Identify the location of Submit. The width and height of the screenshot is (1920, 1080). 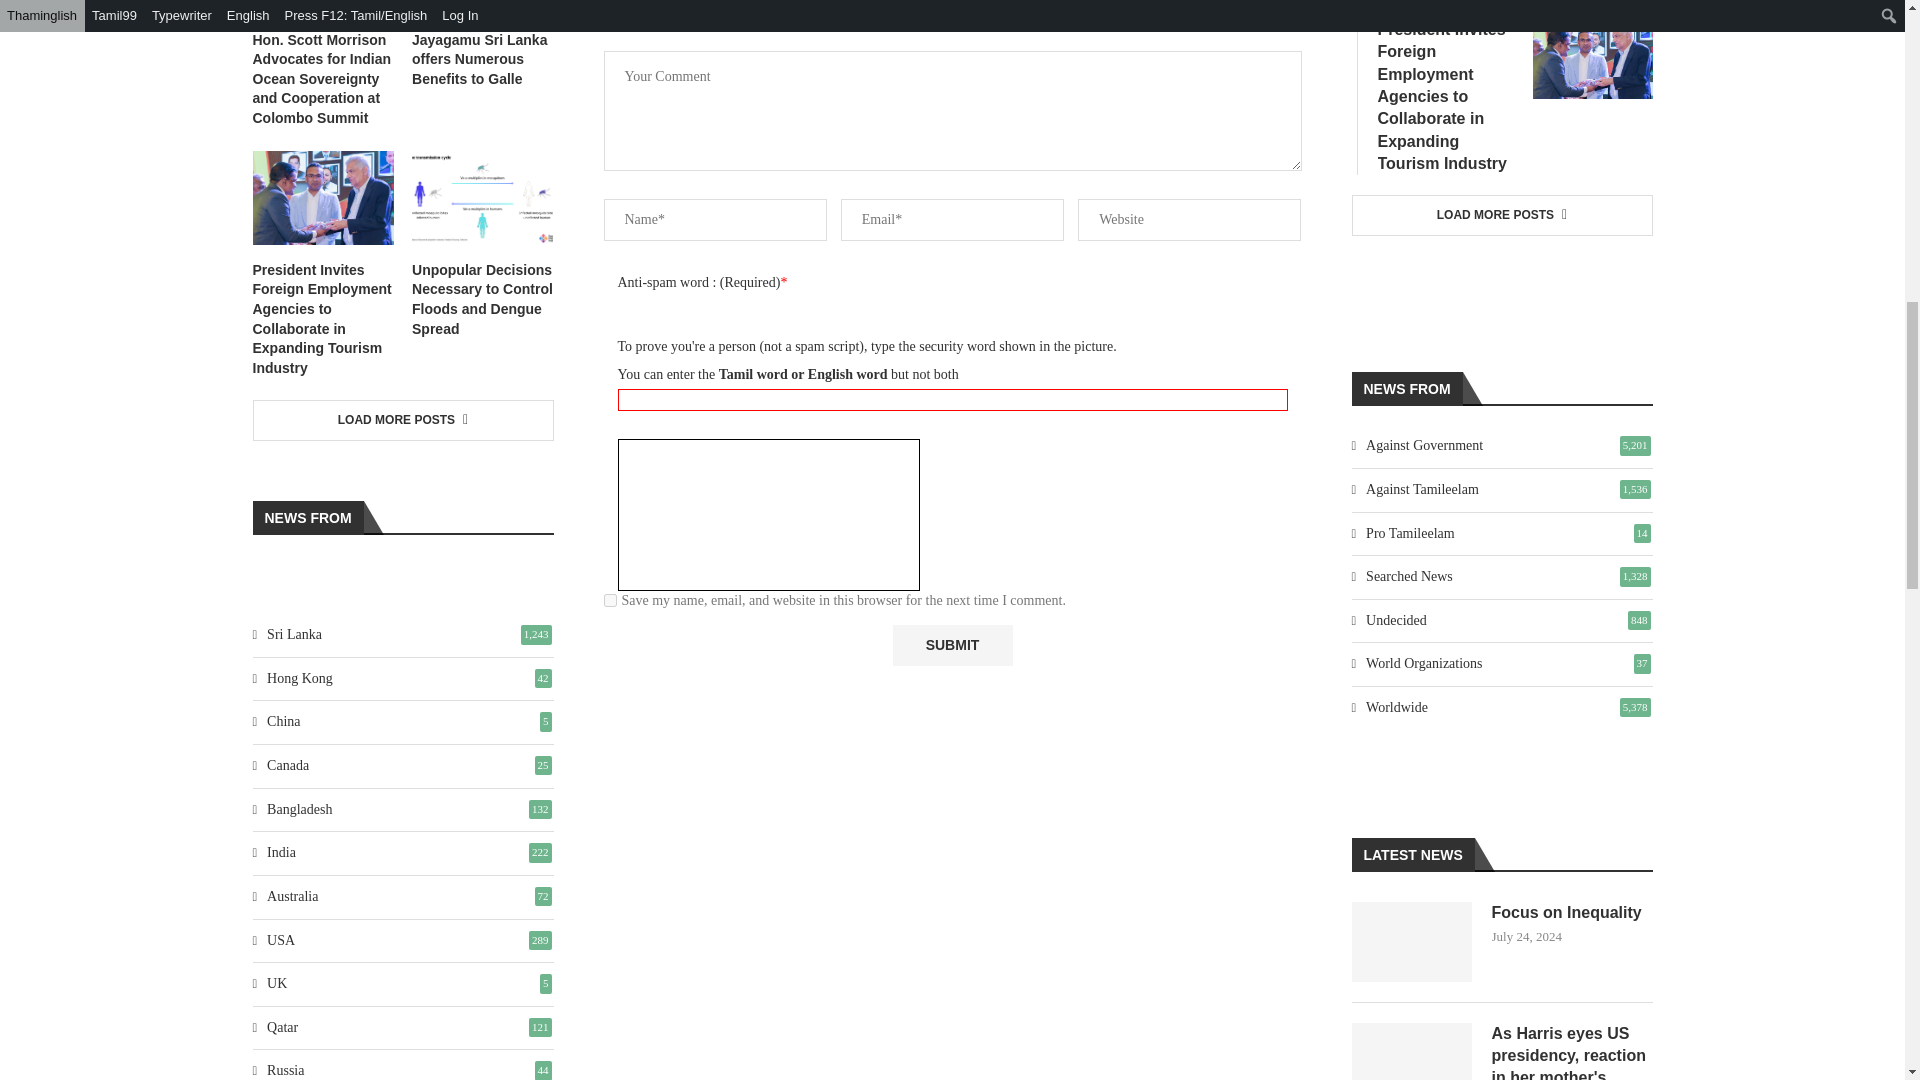
(952, 646).